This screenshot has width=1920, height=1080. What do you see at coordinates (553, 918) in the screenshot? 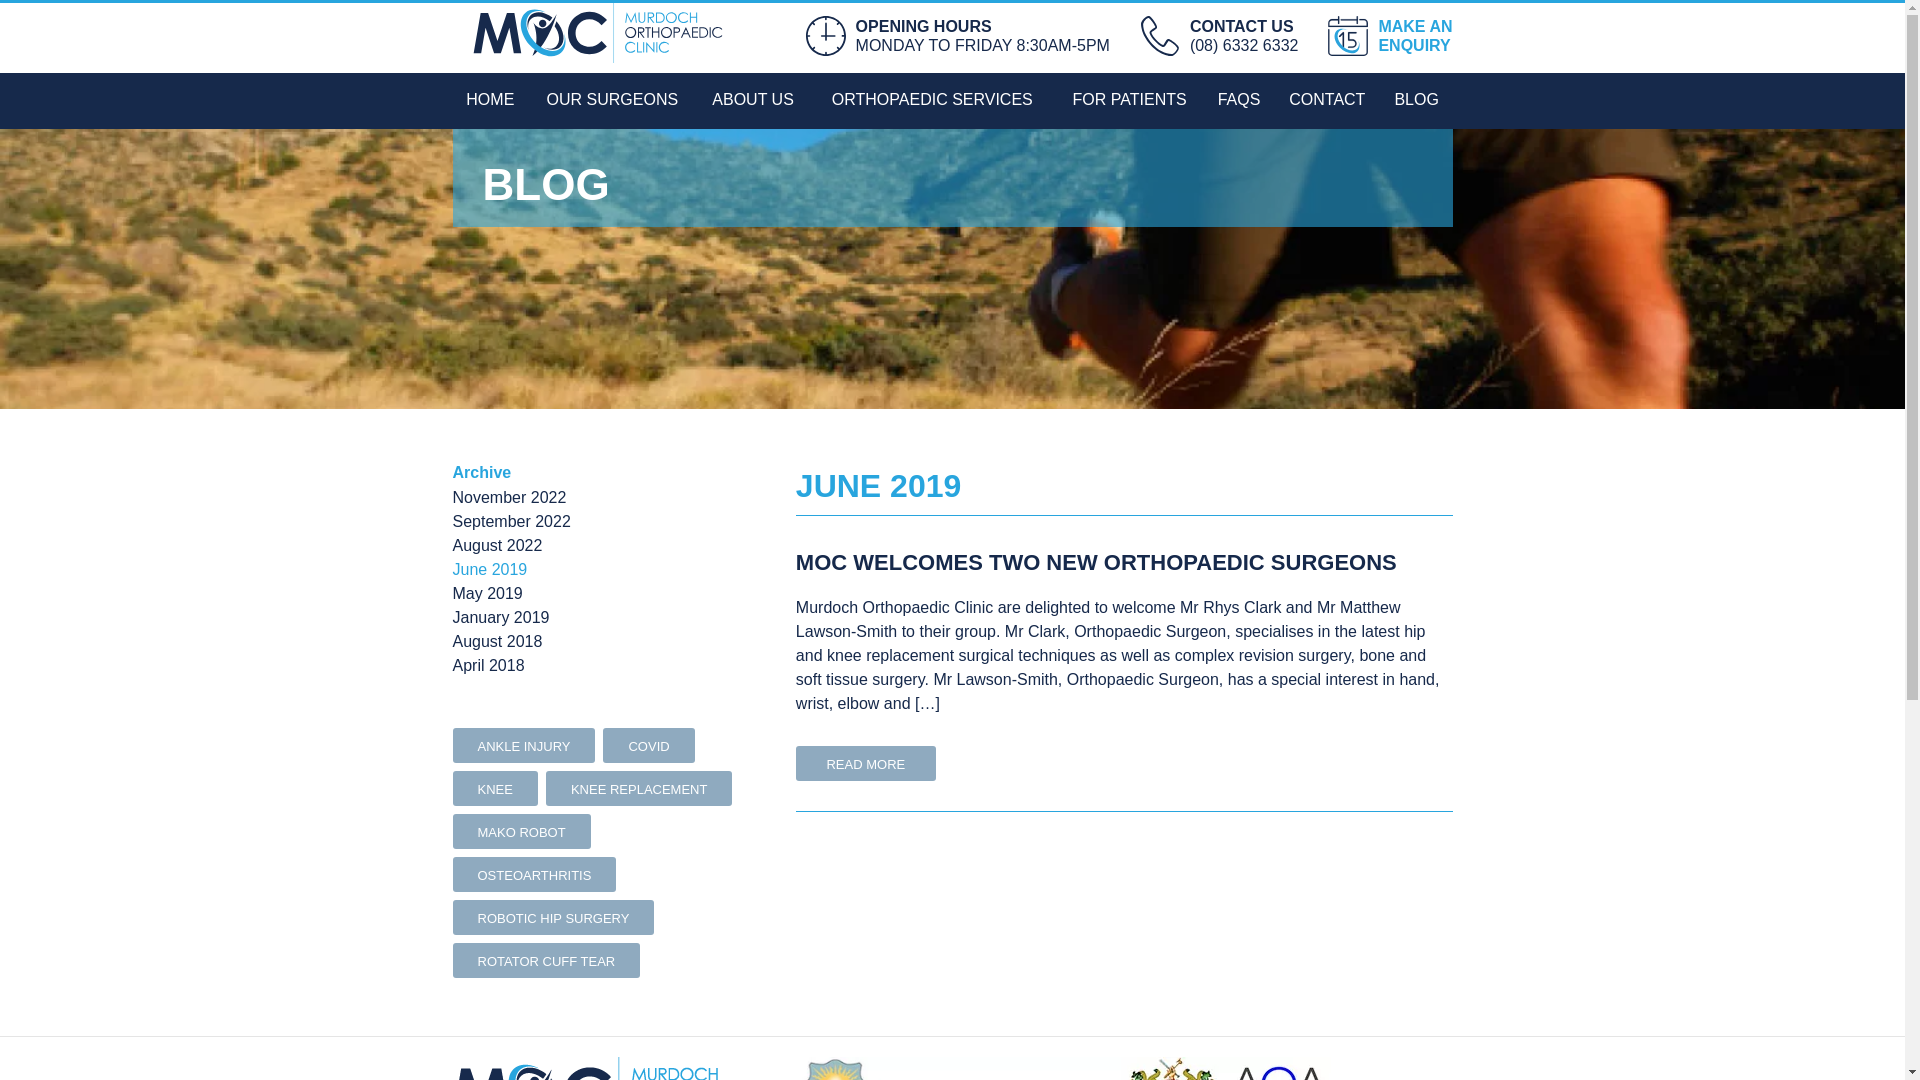
I see `ROBOTIC HIP SURGERY` at bounding box center [553, 918].